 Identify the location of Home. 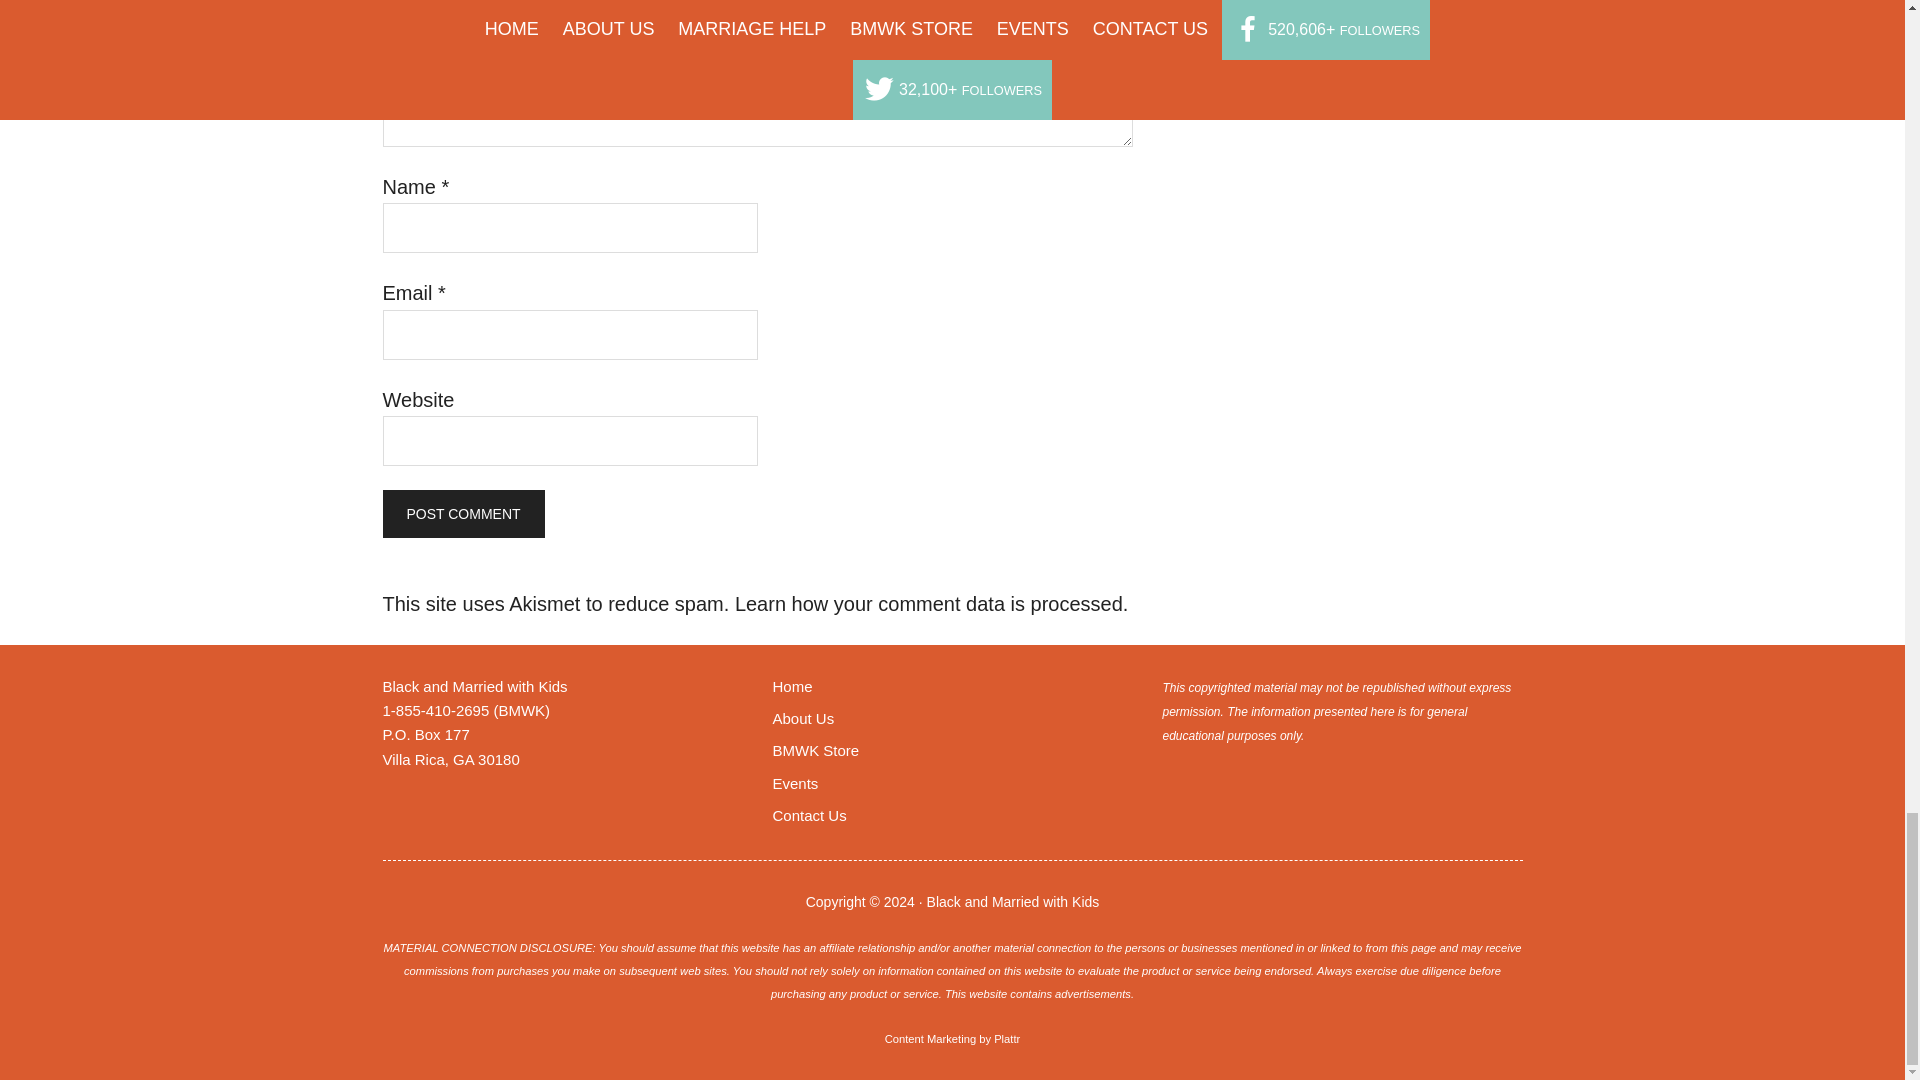
(792, 686).